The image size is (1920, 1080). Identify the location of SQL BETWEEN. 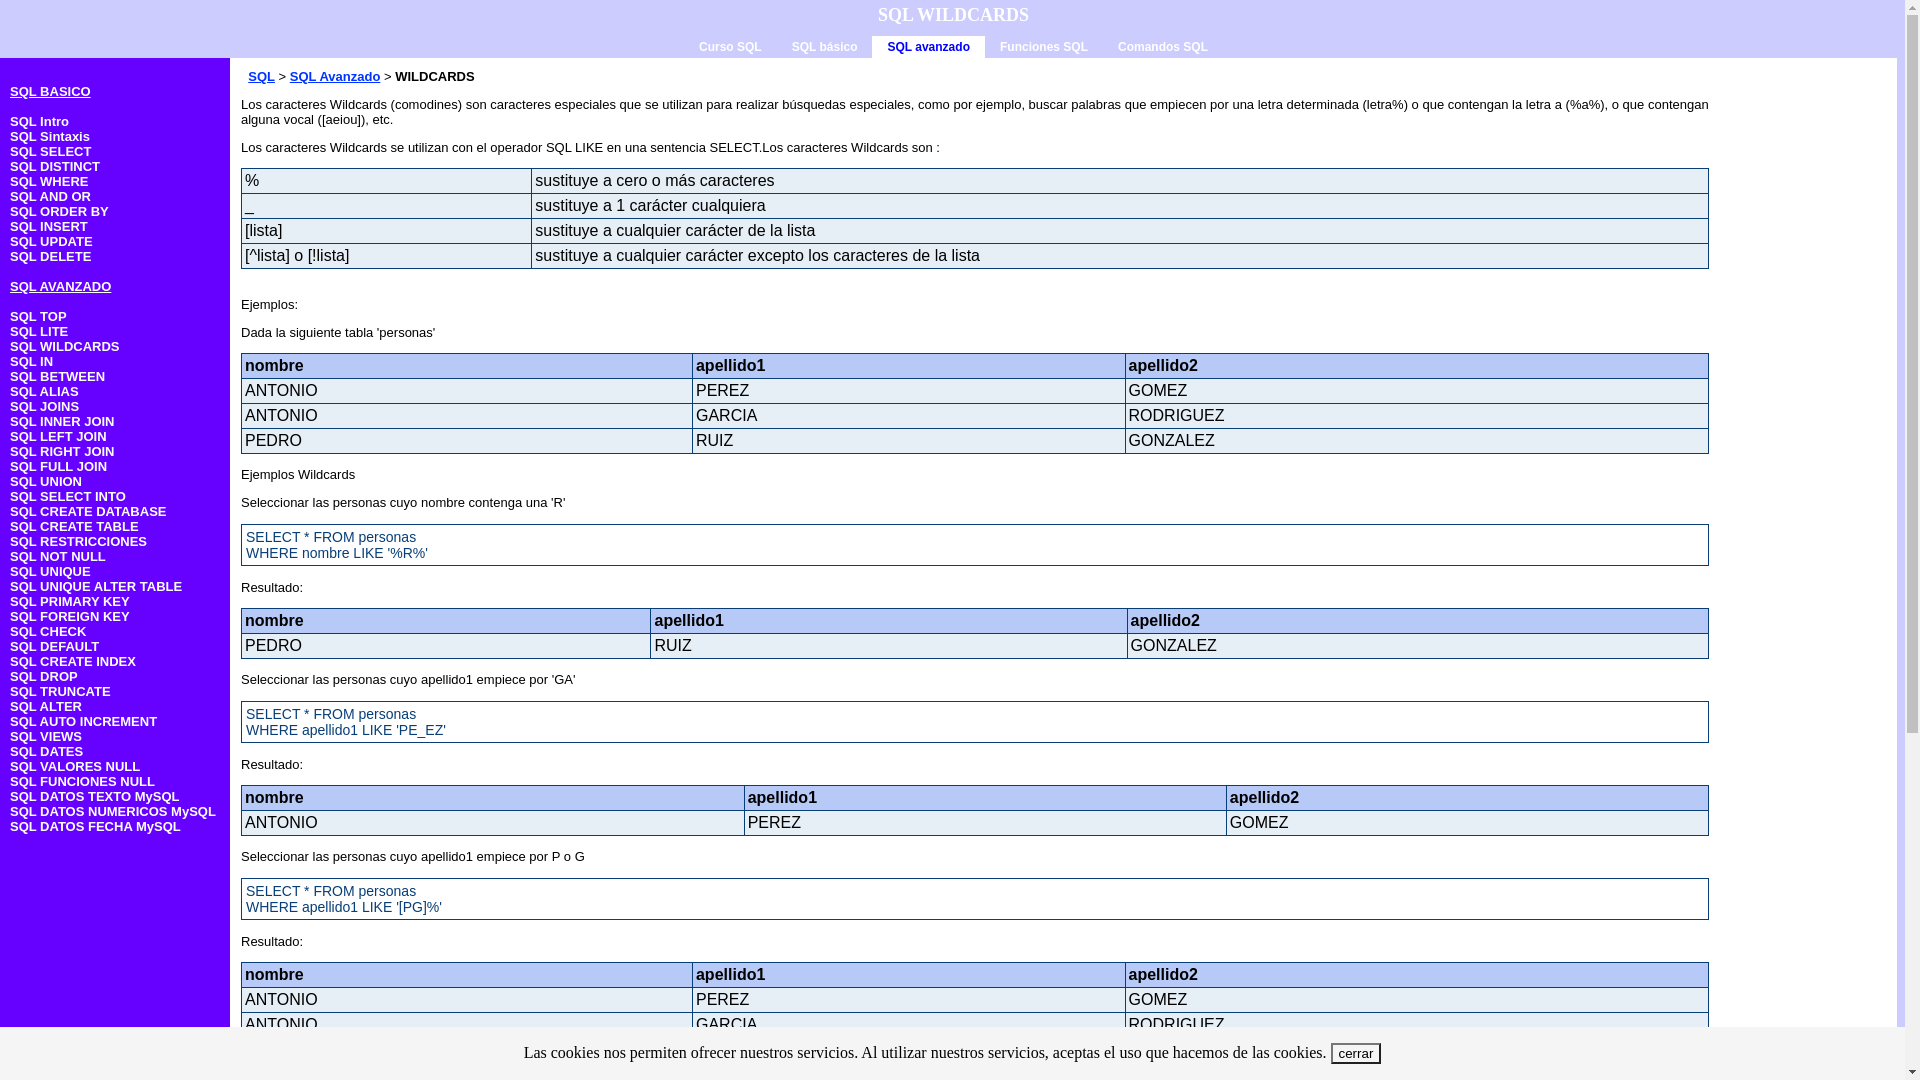
(58, 376).